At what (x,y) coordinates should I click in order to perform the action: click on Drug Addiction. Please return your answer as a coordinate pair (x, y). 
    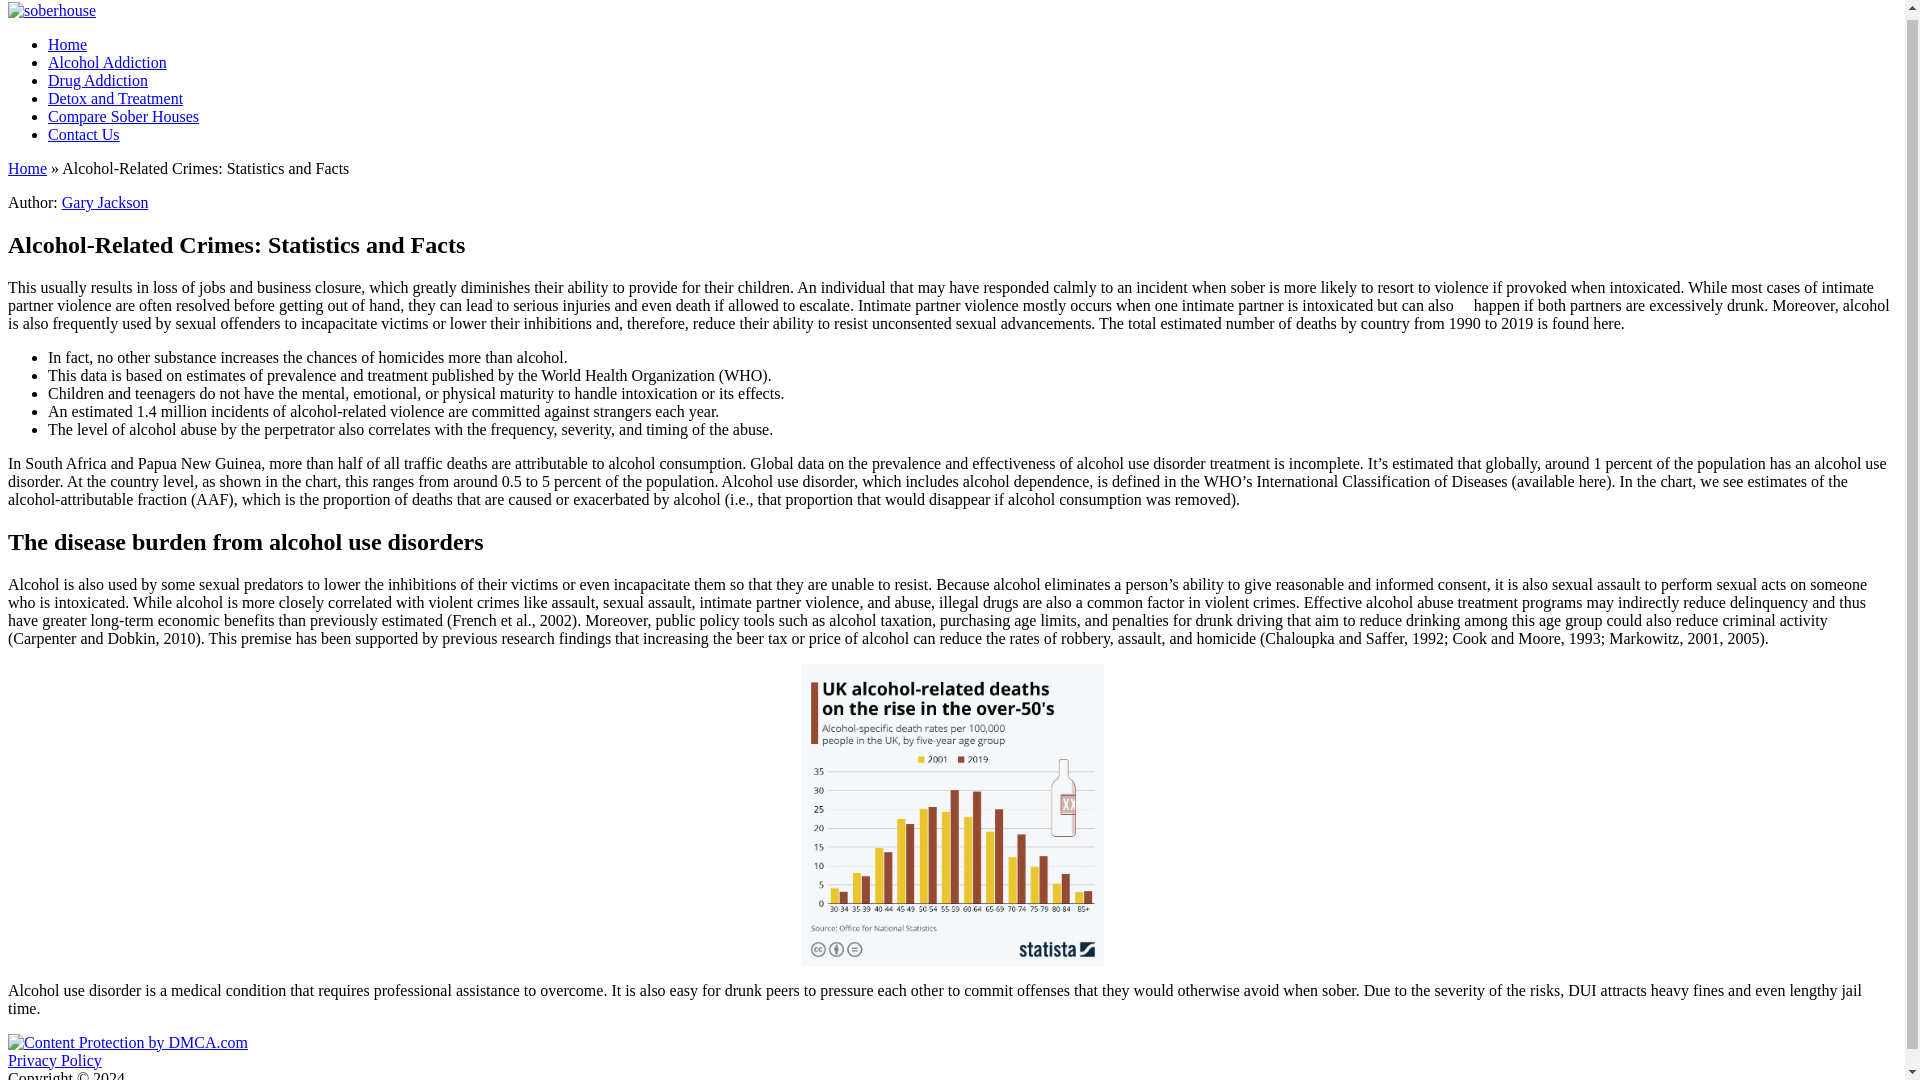
    Looking at the image, I should click on (98, 80).